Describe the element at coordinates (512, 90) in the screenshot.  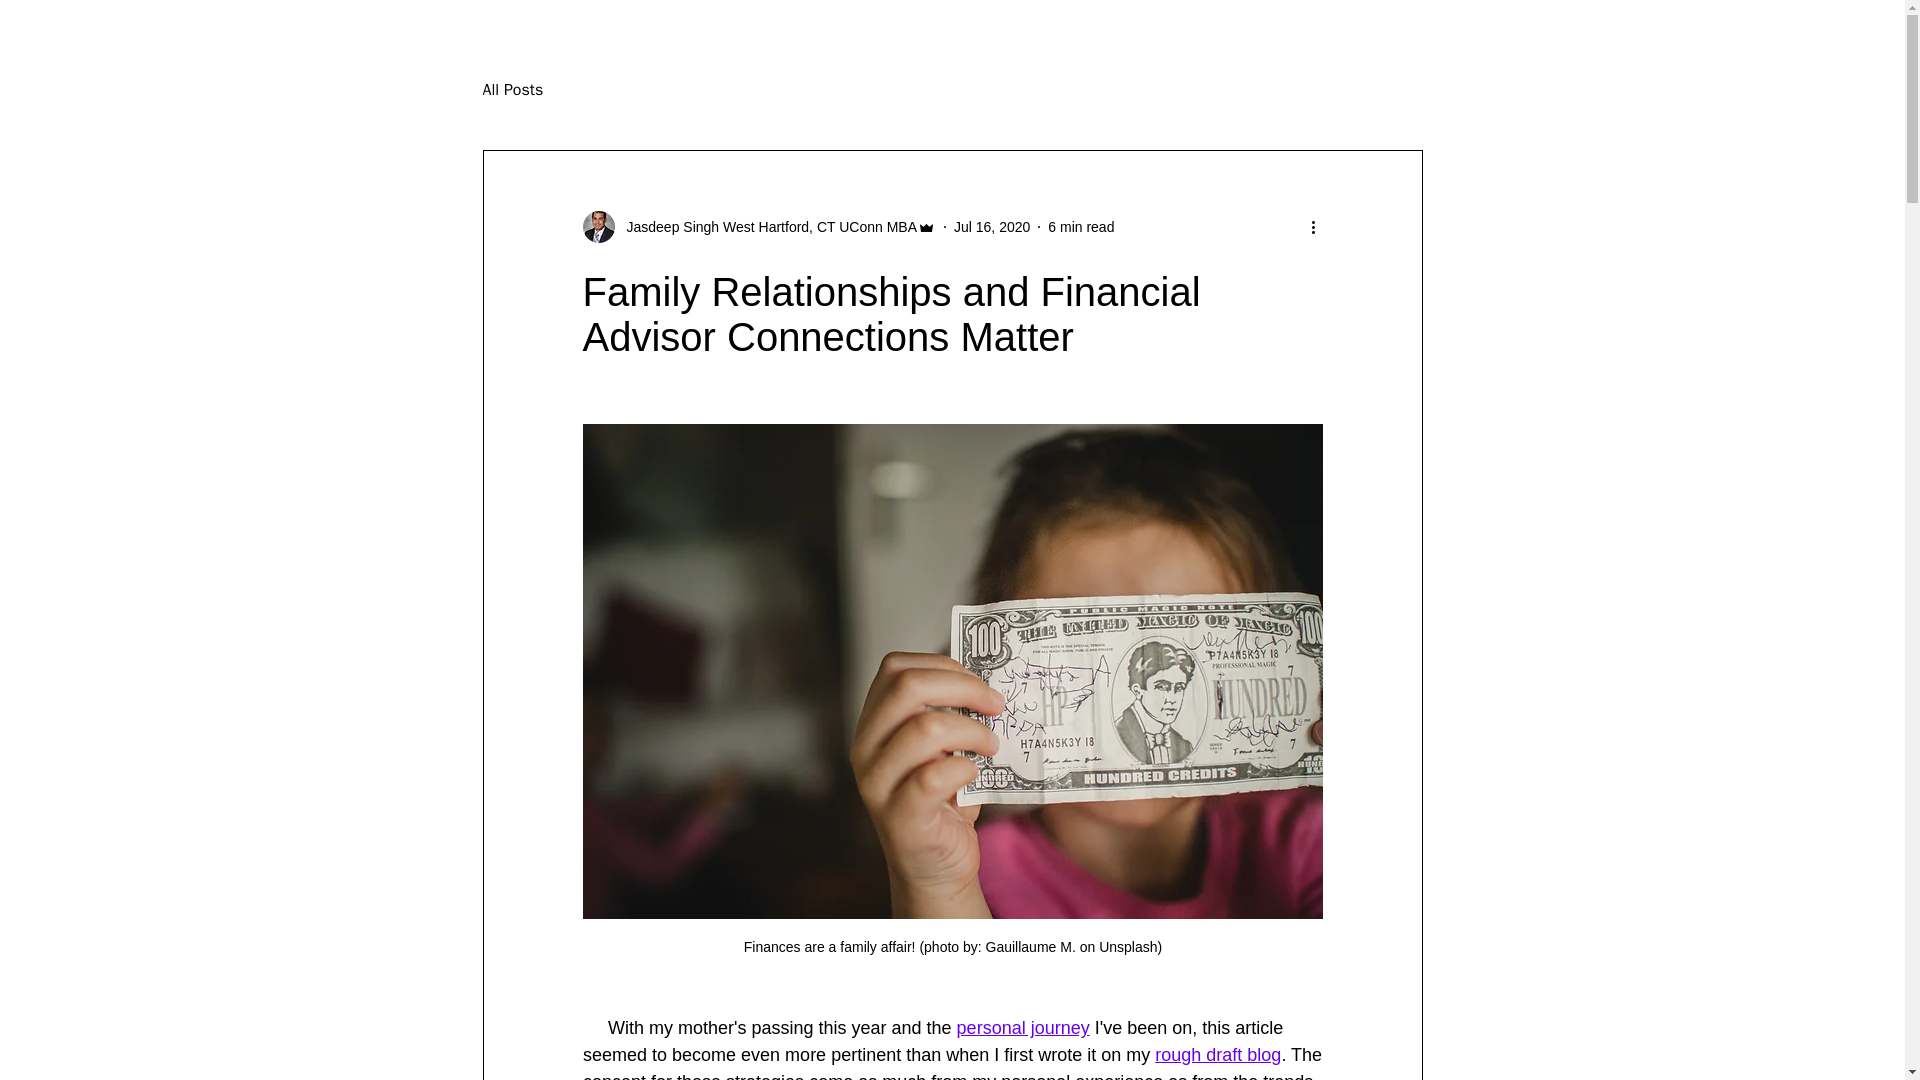
I see `All Posts` at that location.